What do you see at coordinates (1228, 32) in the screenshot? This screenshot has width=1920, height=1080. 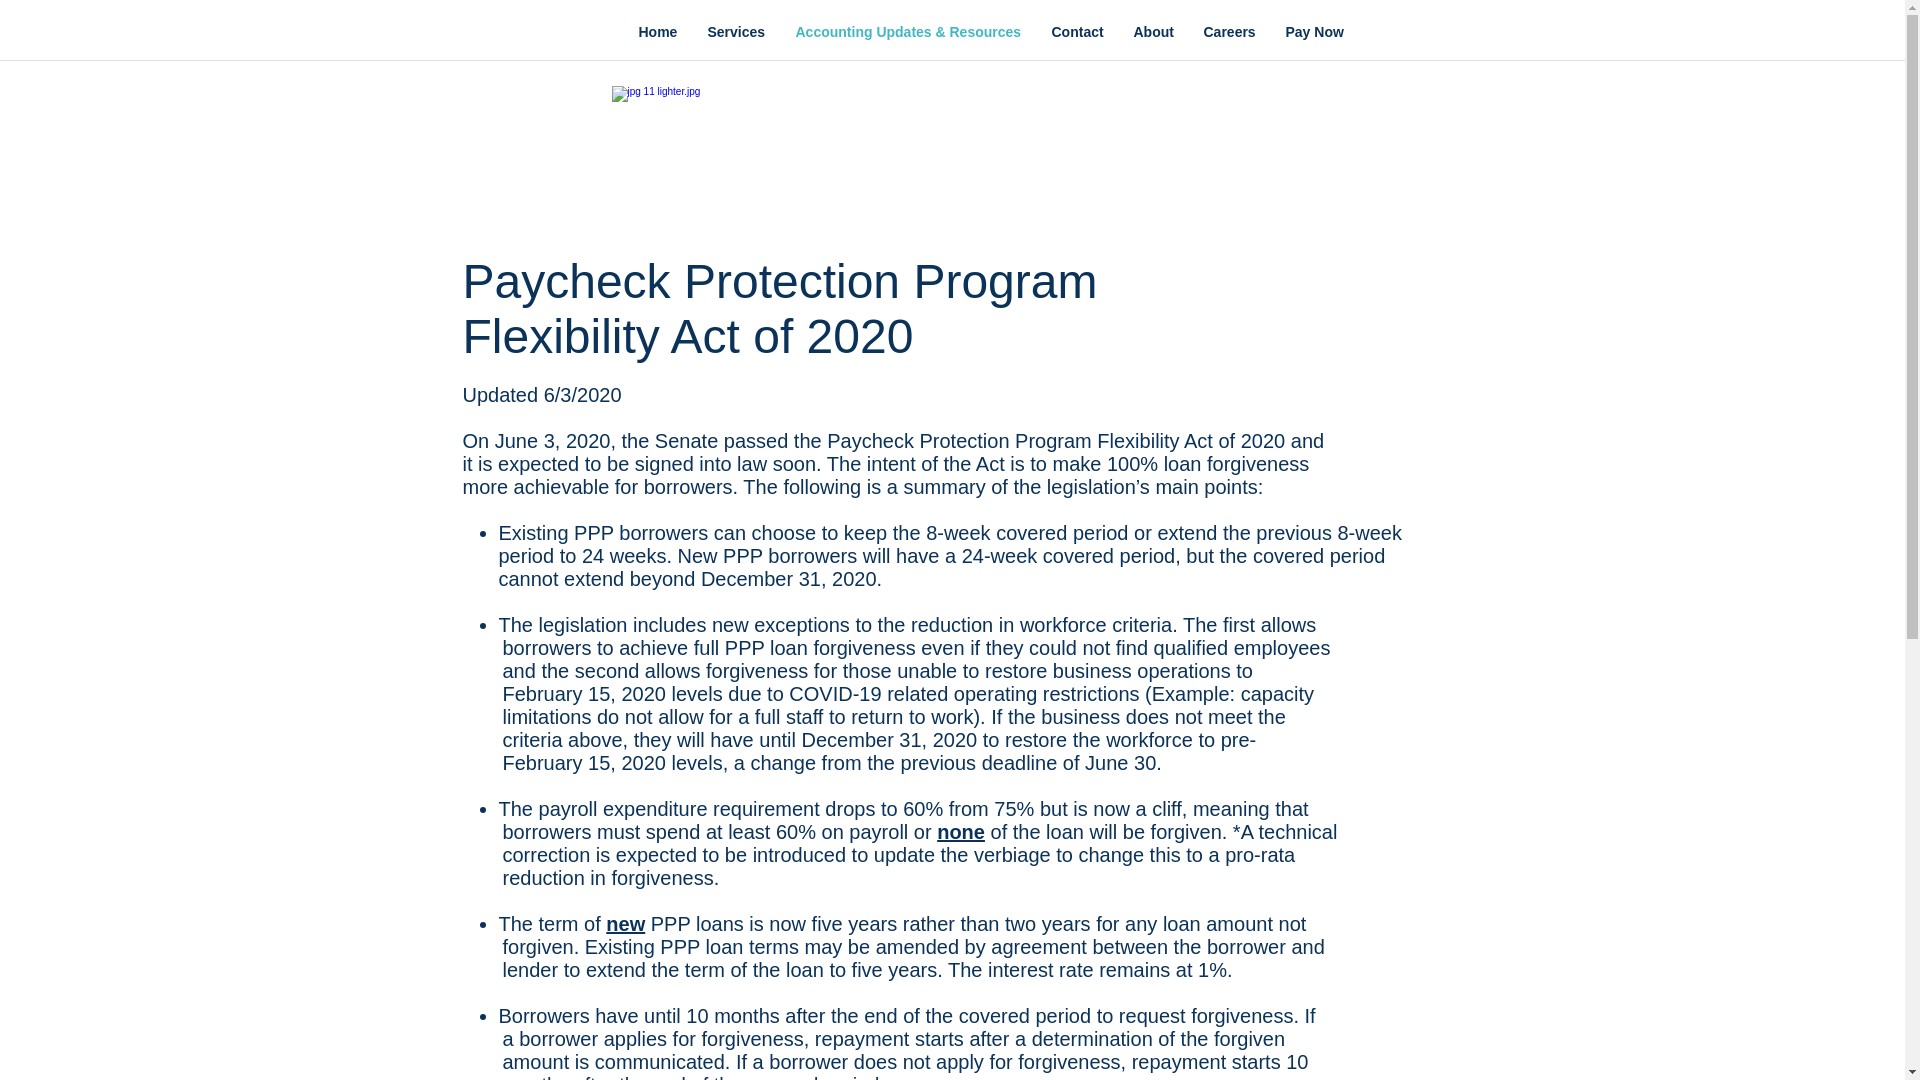 I see `Careers` at bounding box center [1228, 32].